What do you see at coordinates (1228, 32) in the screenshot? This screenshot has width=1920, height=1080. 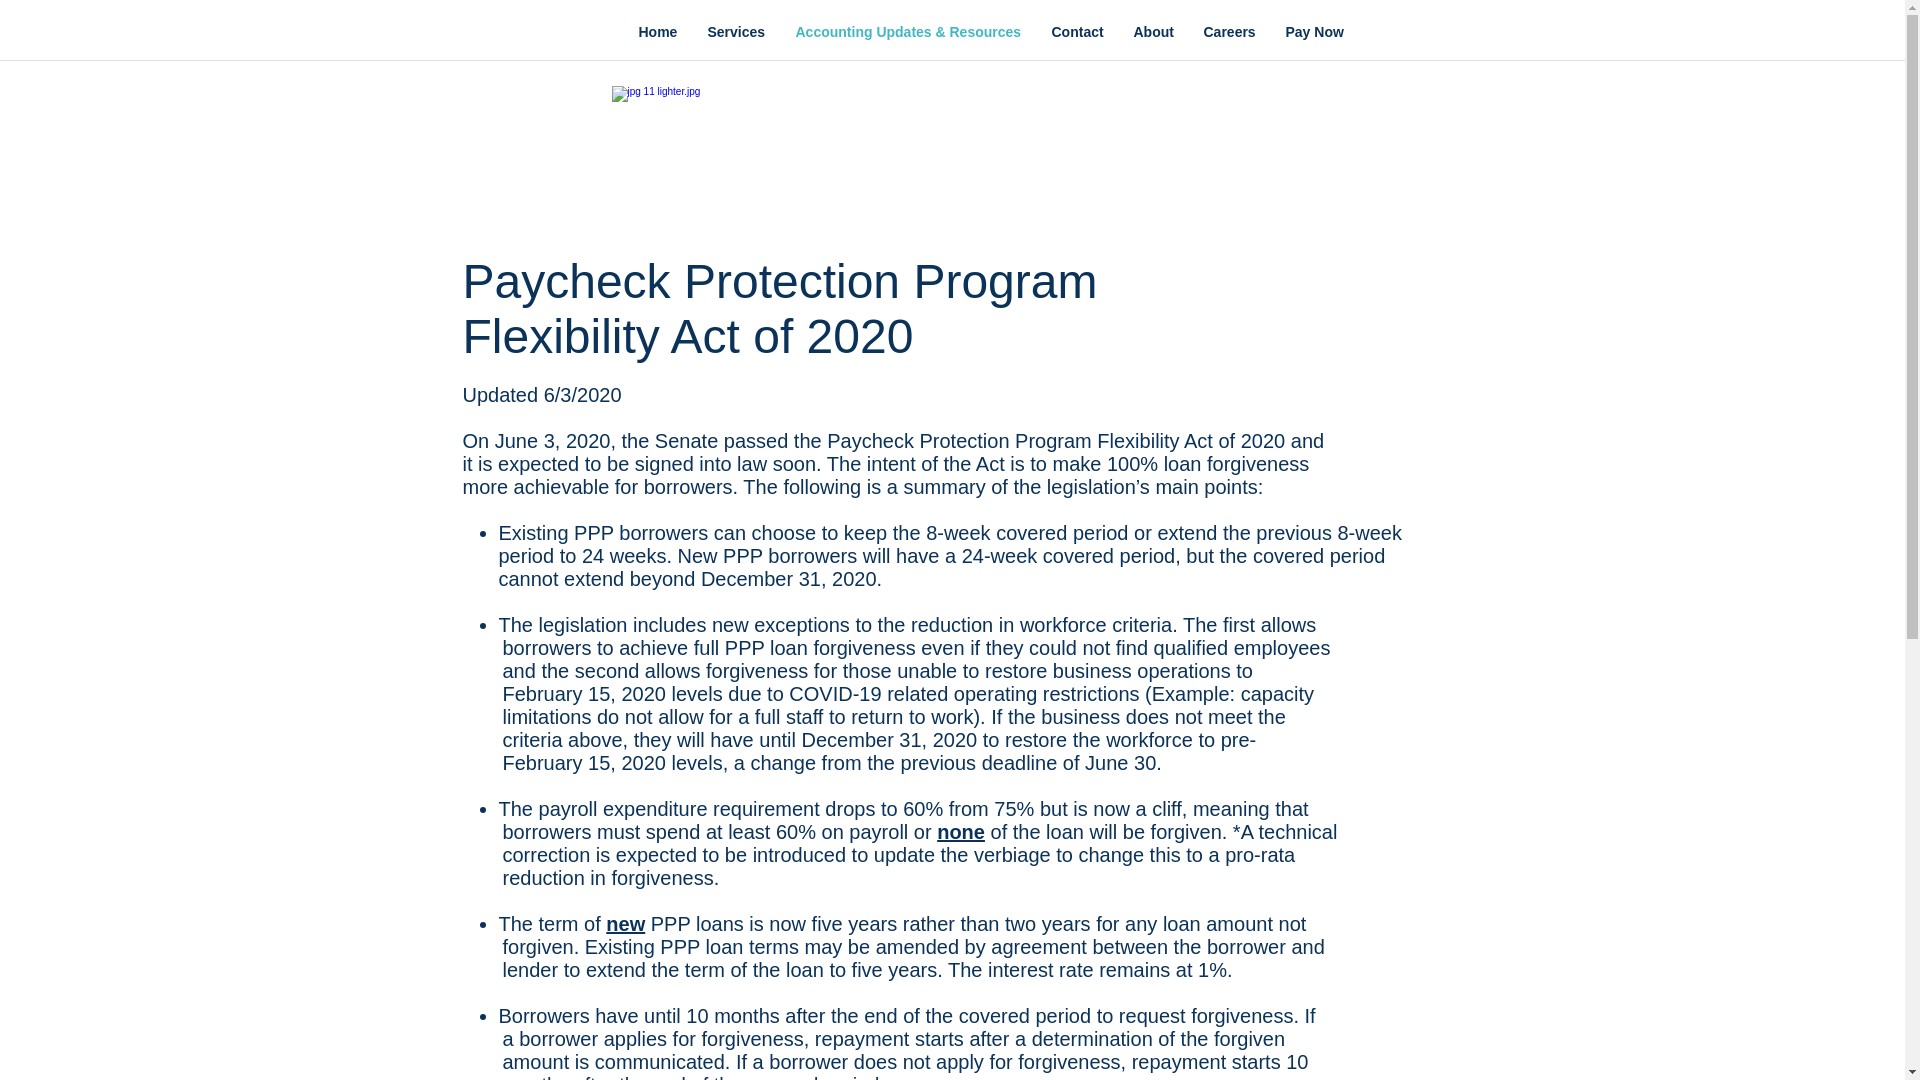 I see `Careers` at bounding box center [1228, 32].